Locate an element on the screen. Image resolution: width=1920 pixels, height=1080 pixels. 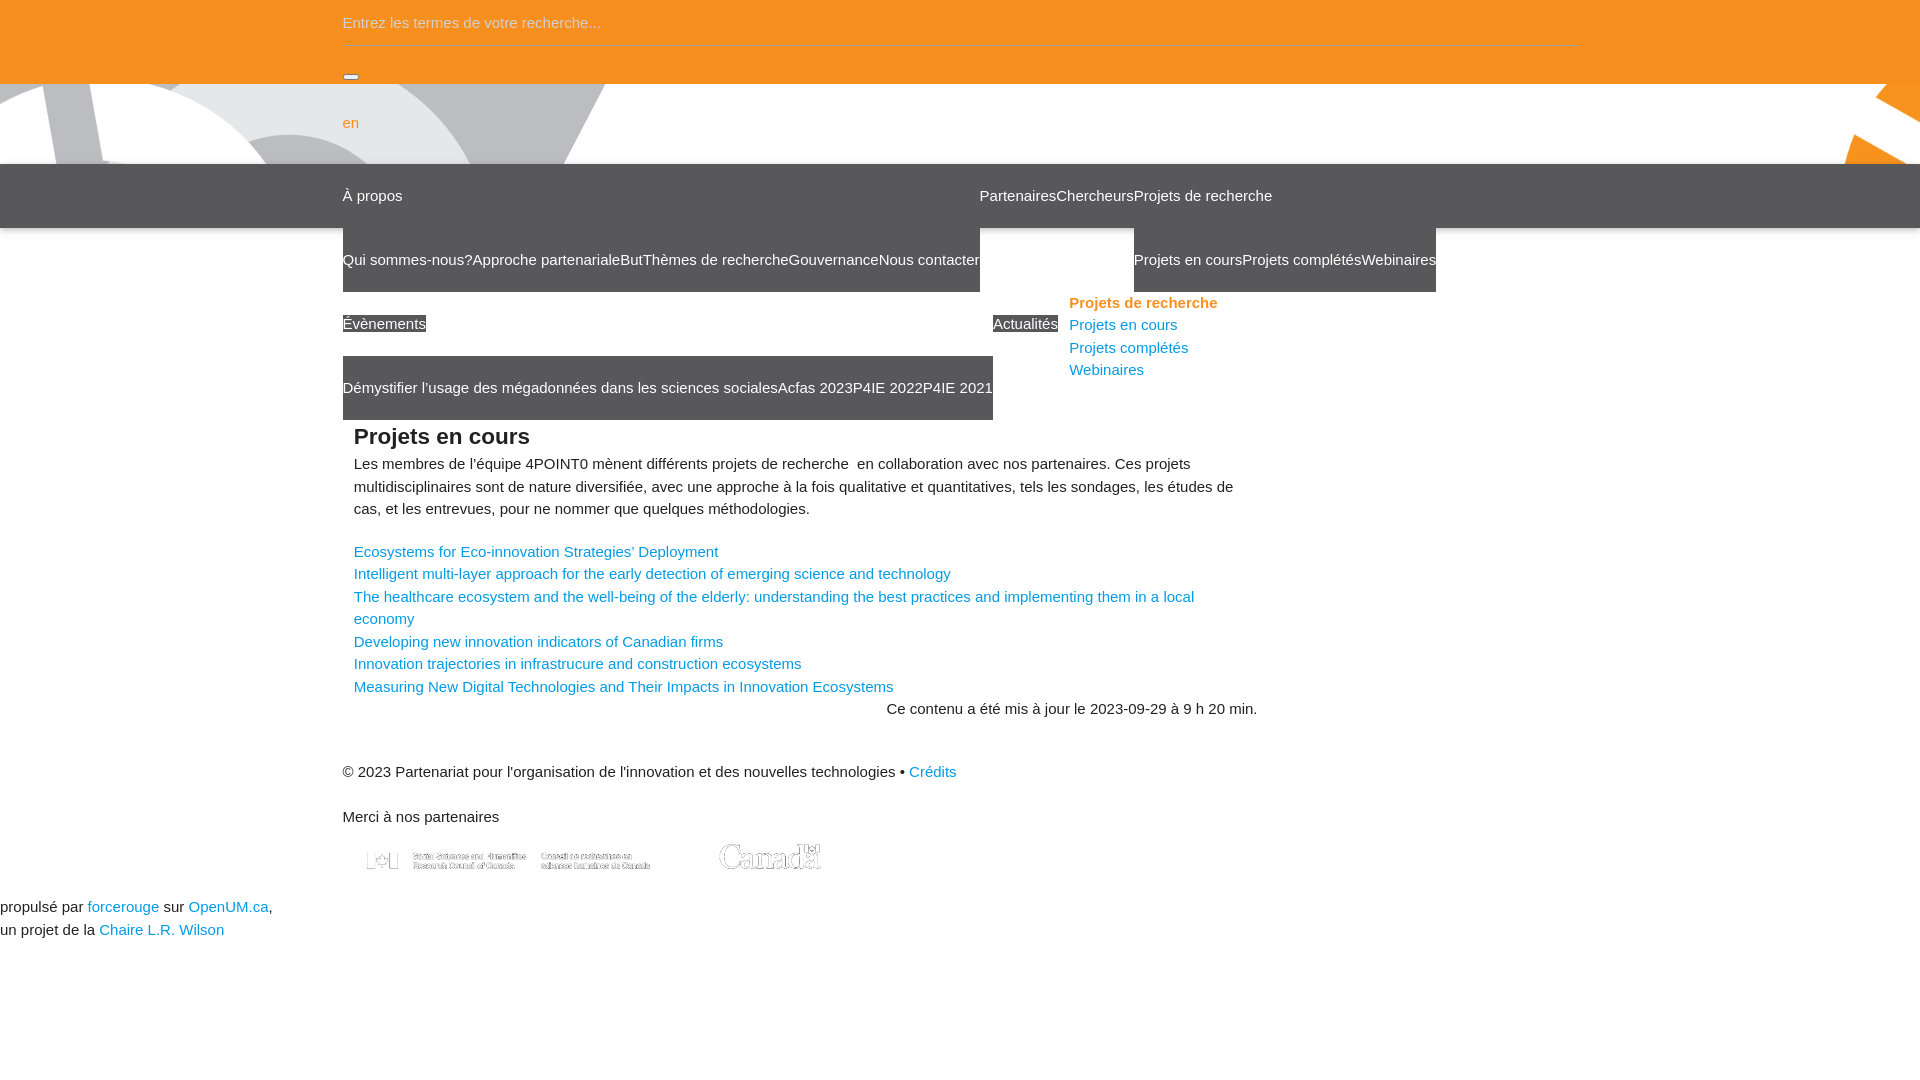
Chercheurs is located at coordinates (1095, 194).